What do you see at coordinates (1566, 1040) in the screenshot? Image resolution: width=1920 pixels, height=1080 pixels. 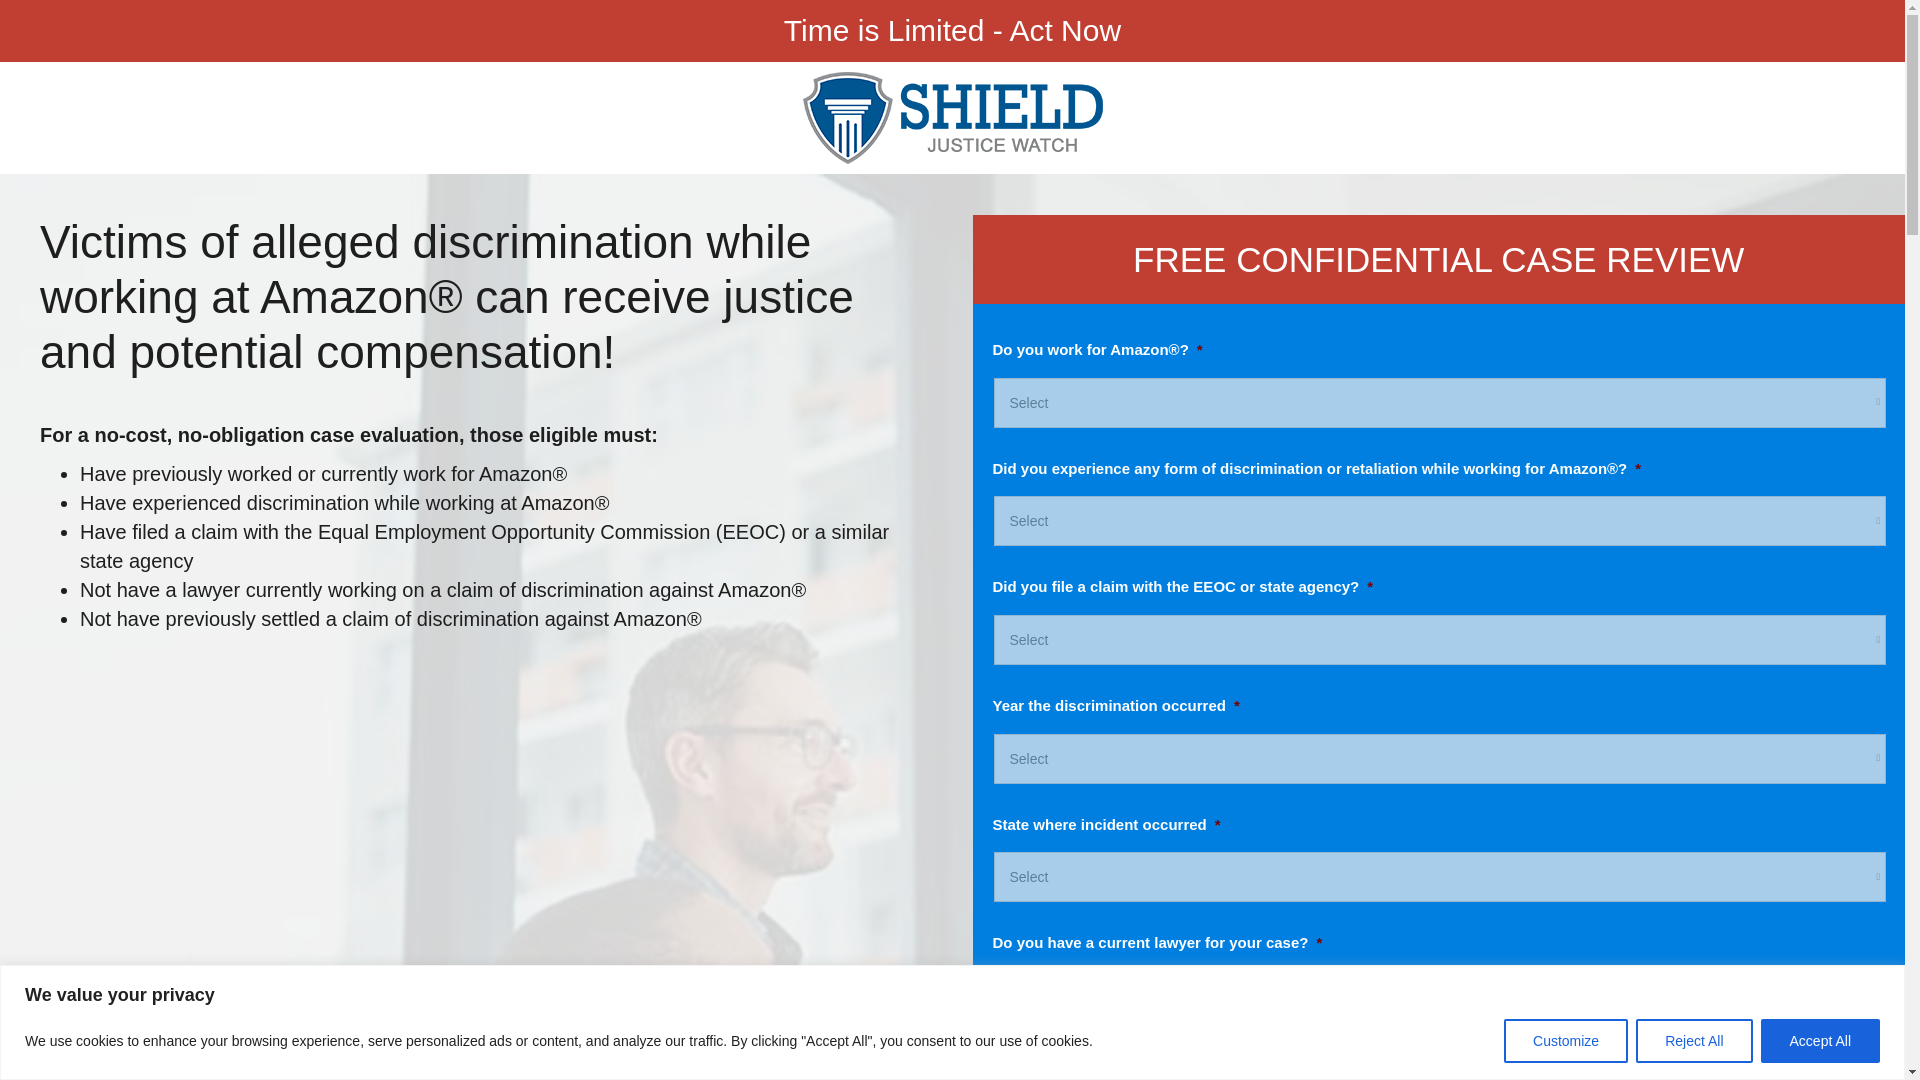 I see `Customize` at bounding box center [1566, 1040].